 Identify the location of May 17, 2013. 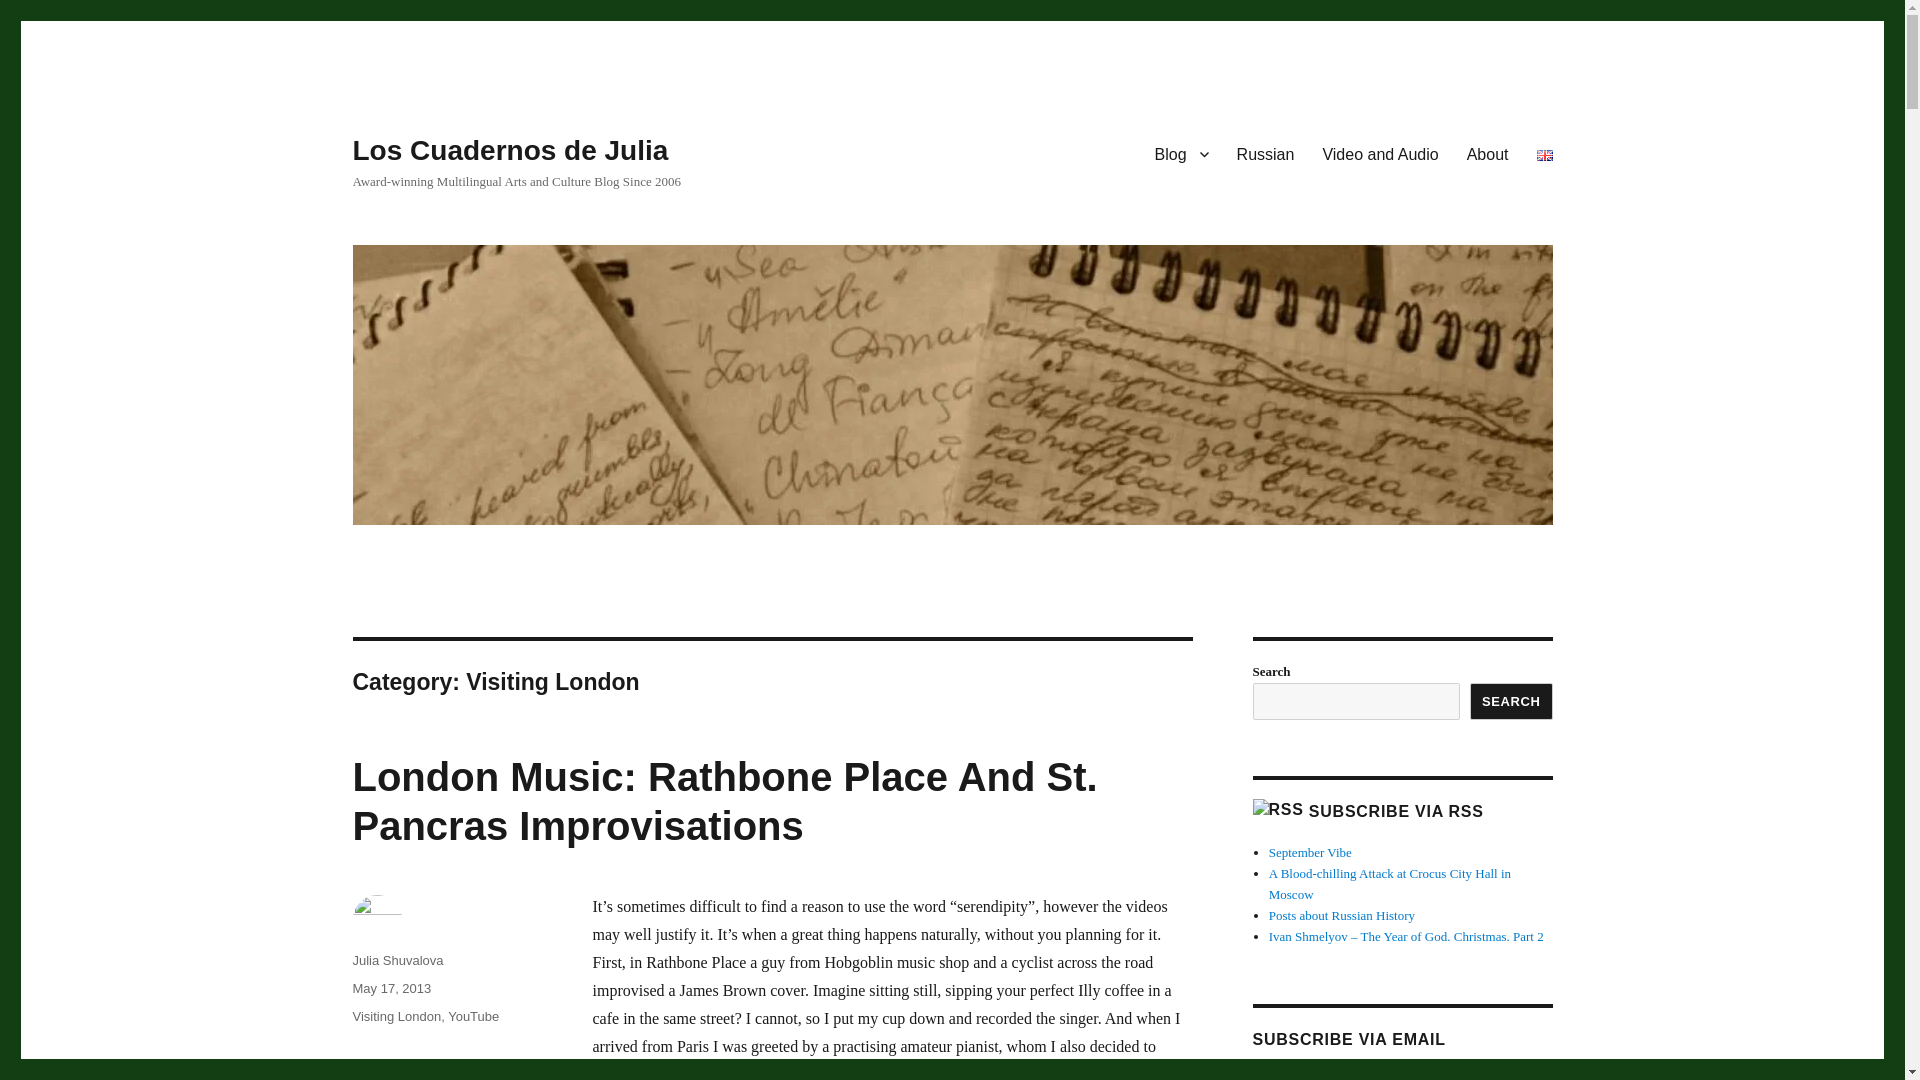
(390, 988).